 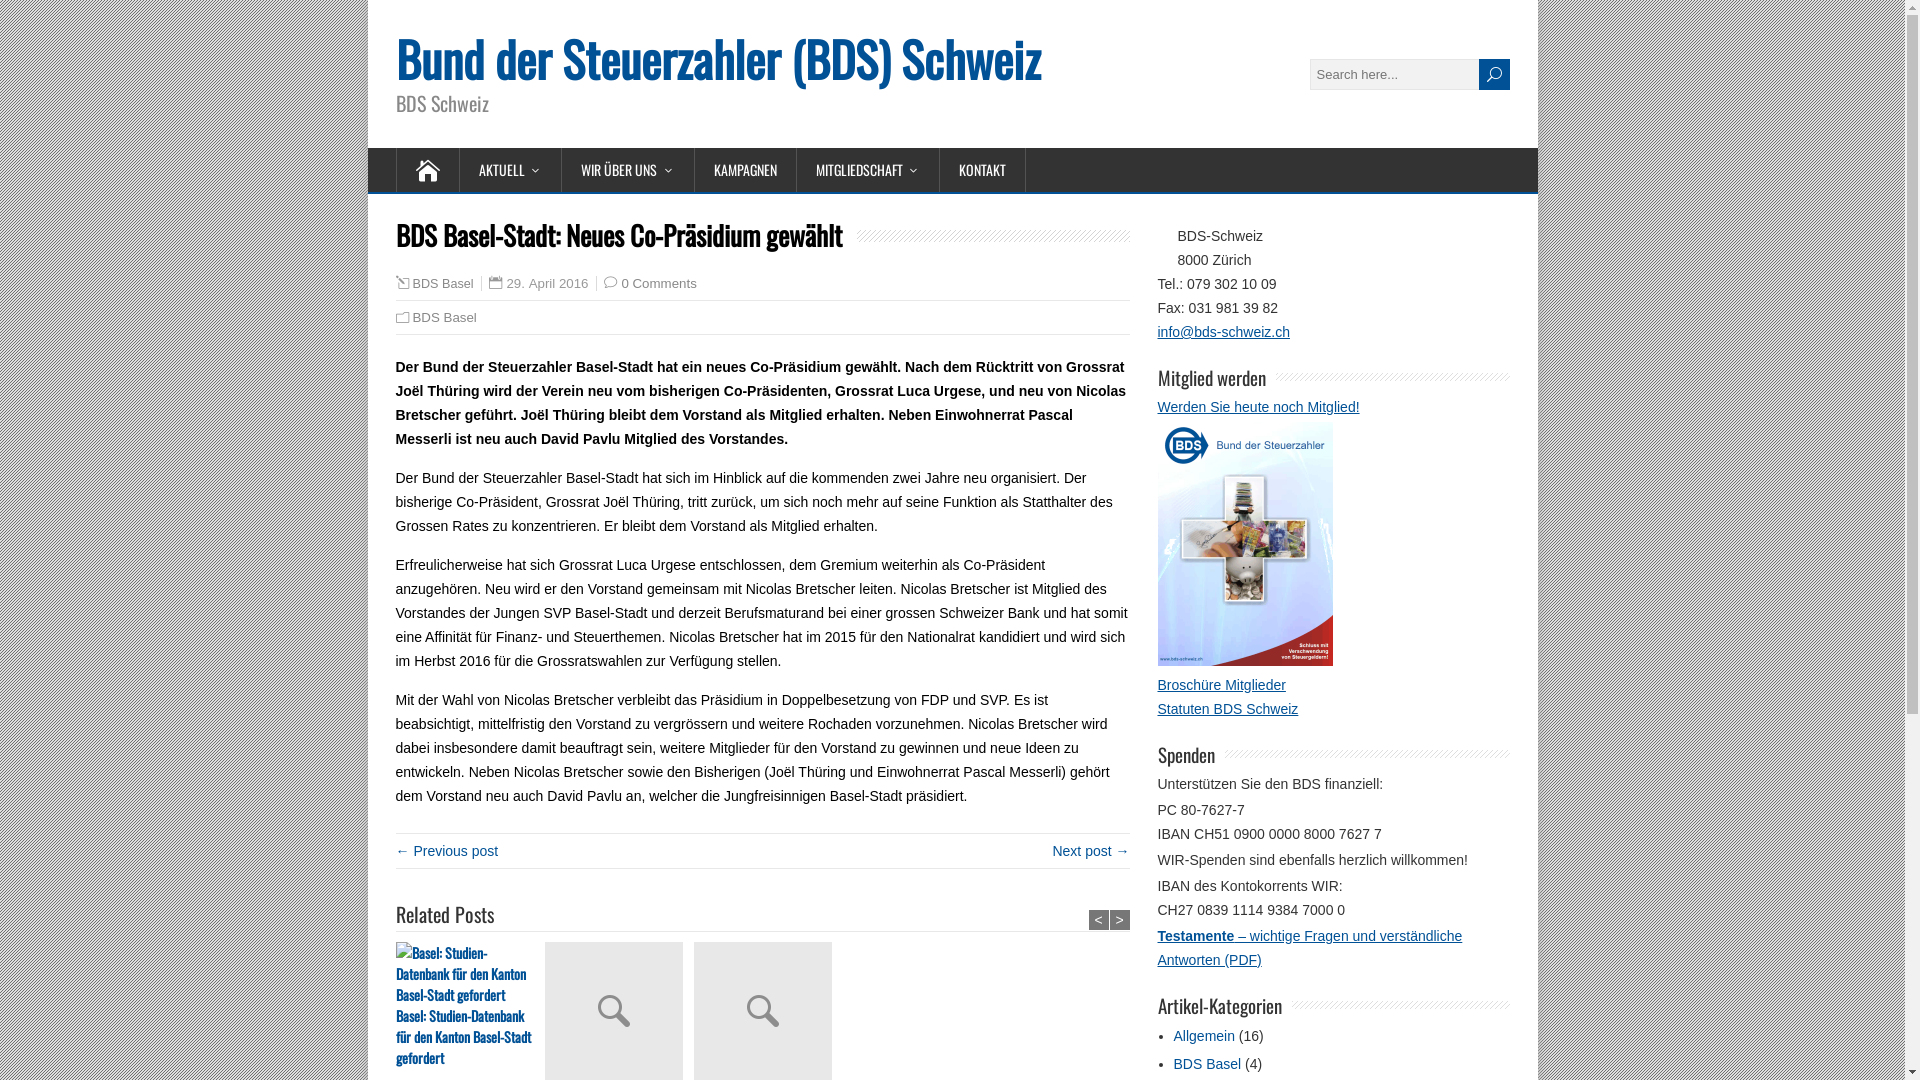 What do you see at coordinates (442, 284) in the screenshot?
I see `BDS Basel` at bounding box center [442, 284].